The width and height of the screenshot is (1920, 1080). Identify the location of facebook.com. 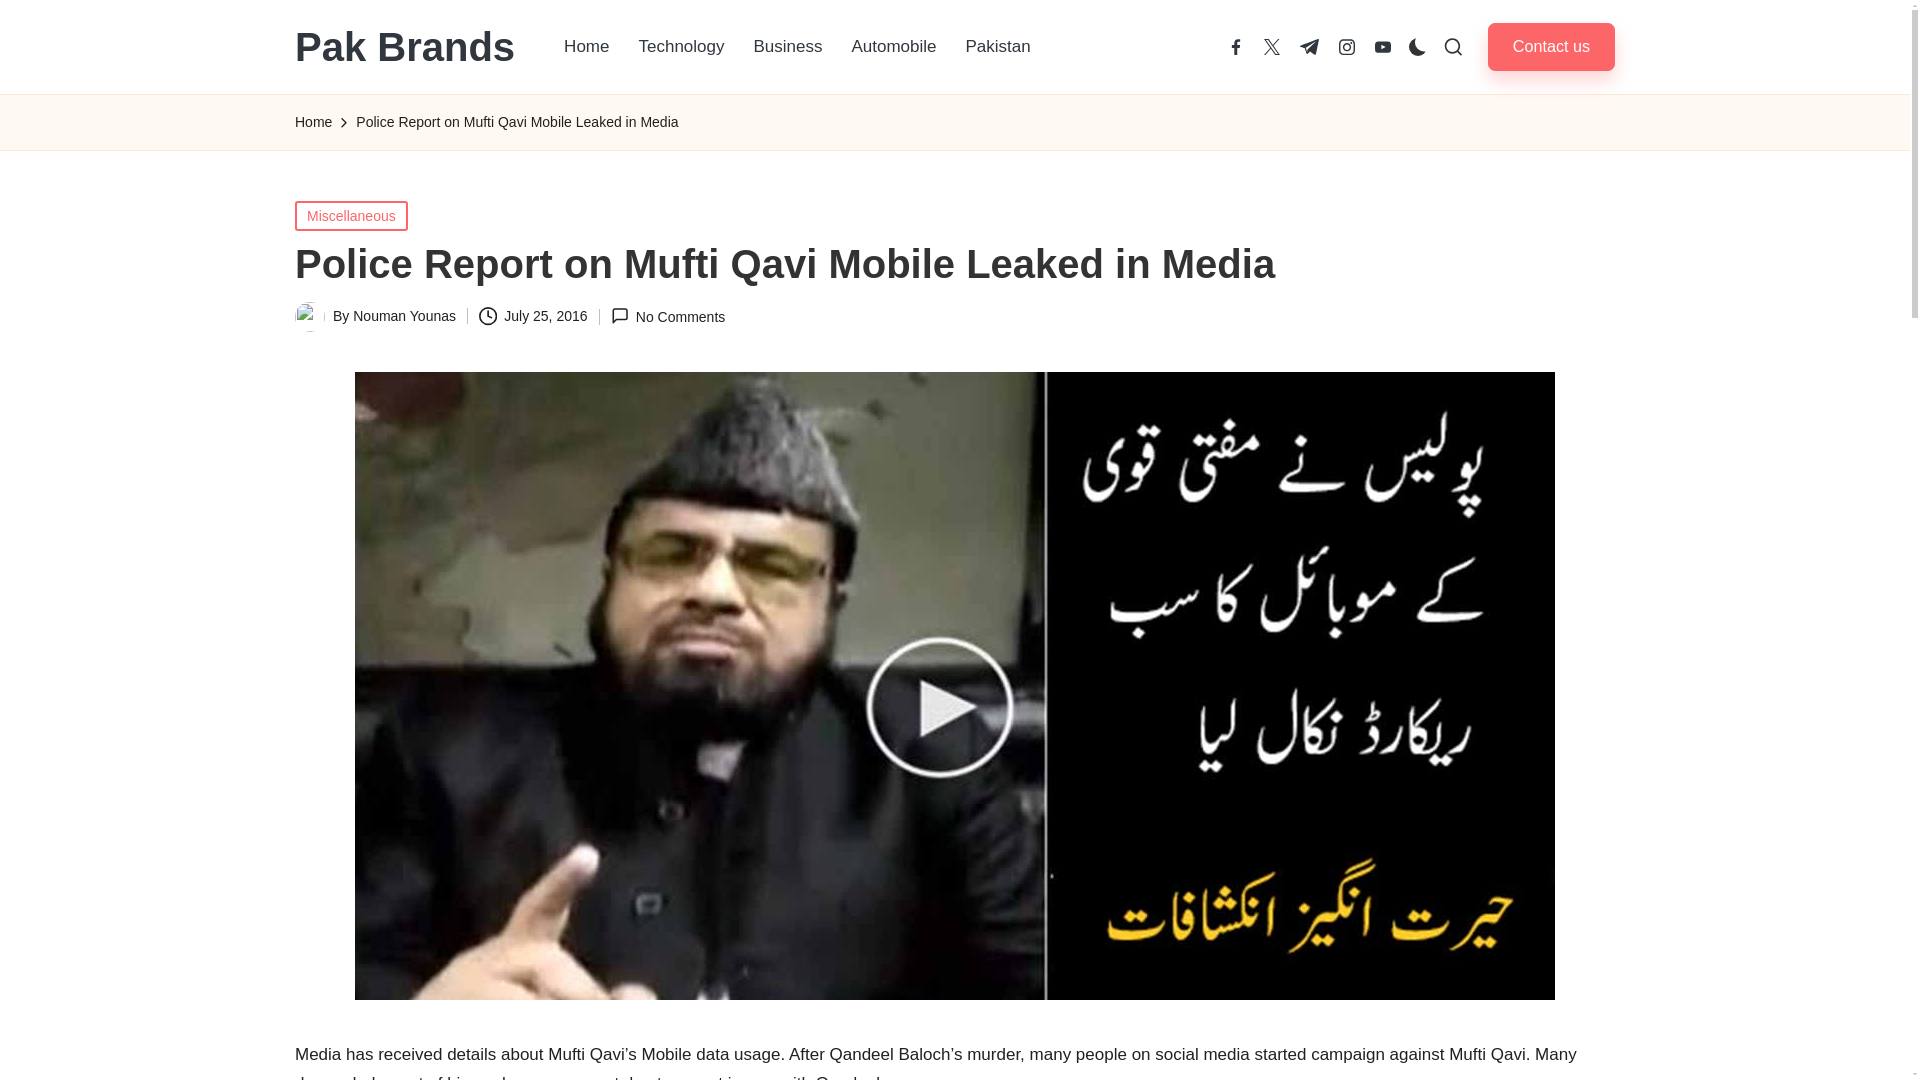
(1236, 46).